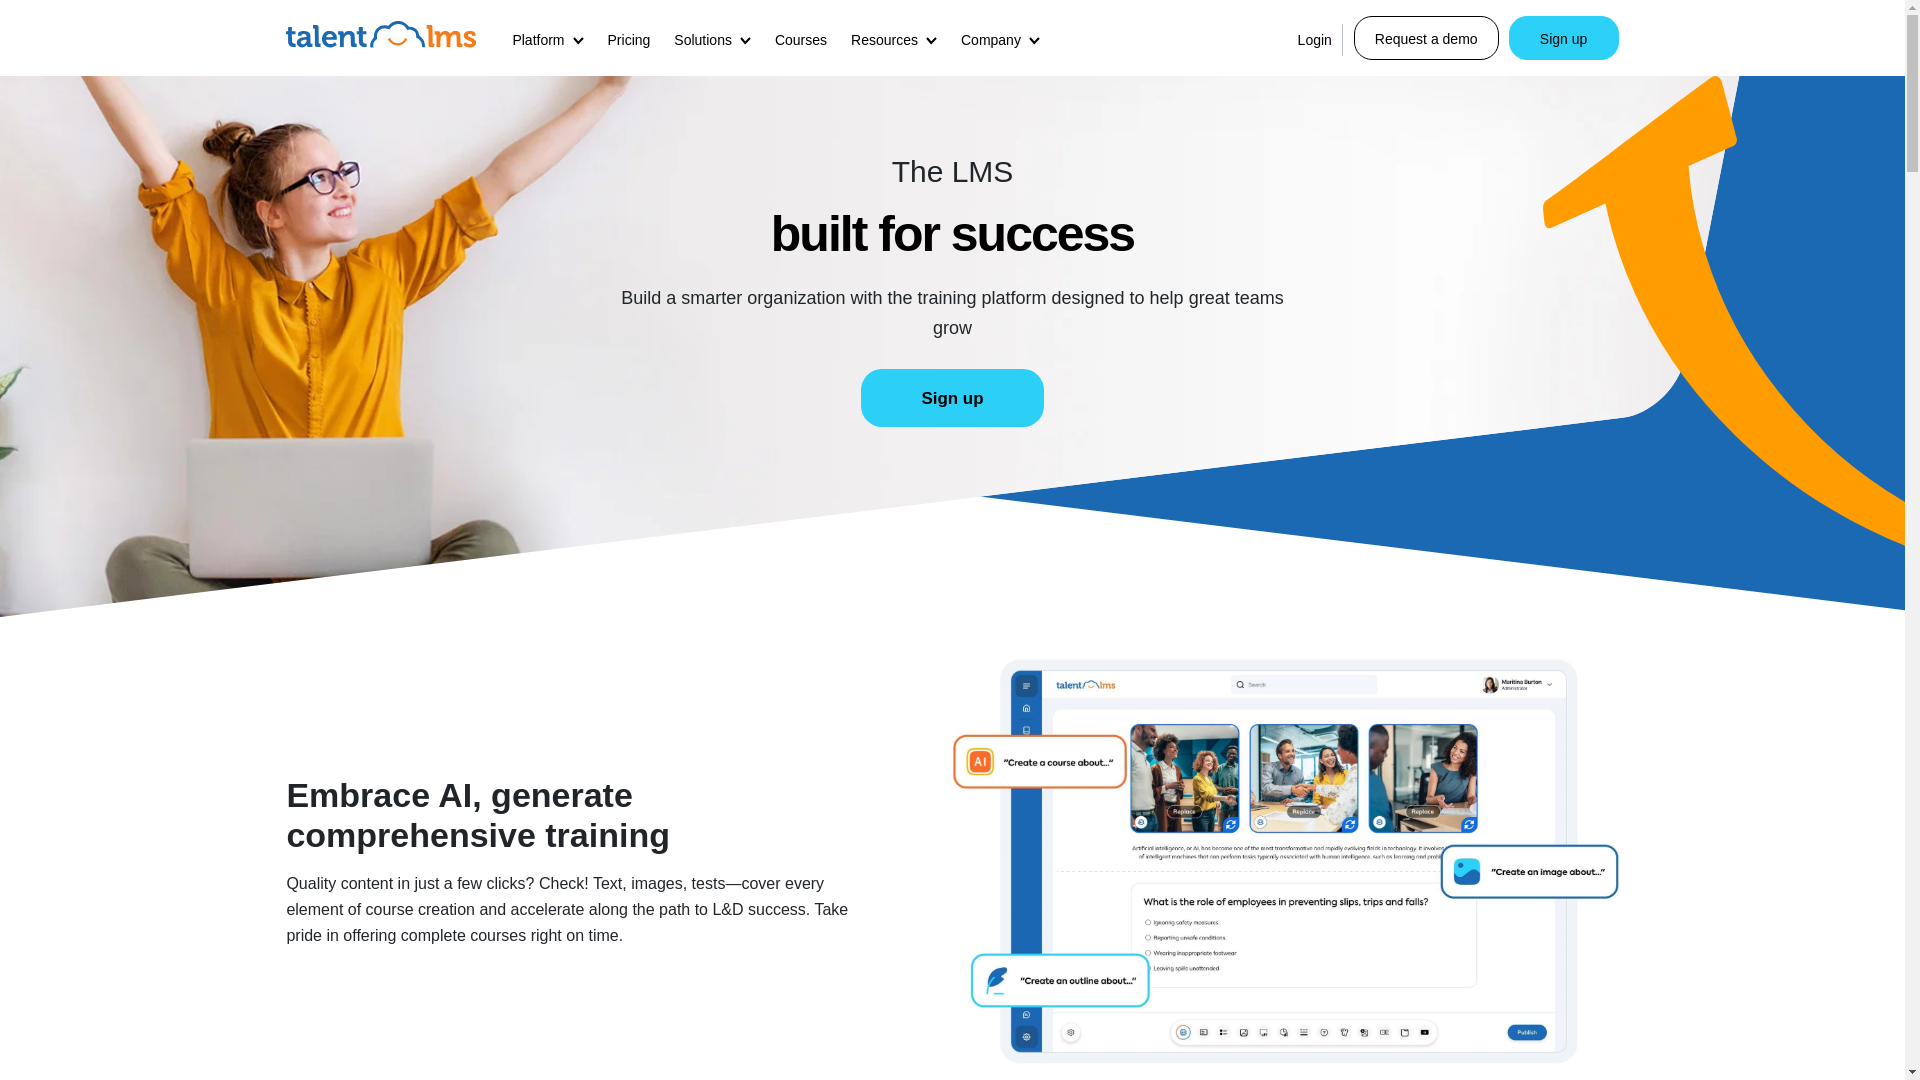 This screenshot has height=1080, width=1920. Describe the element at coordinates (1426, 38) in the screenshot. I see `Request a demo` at that location.